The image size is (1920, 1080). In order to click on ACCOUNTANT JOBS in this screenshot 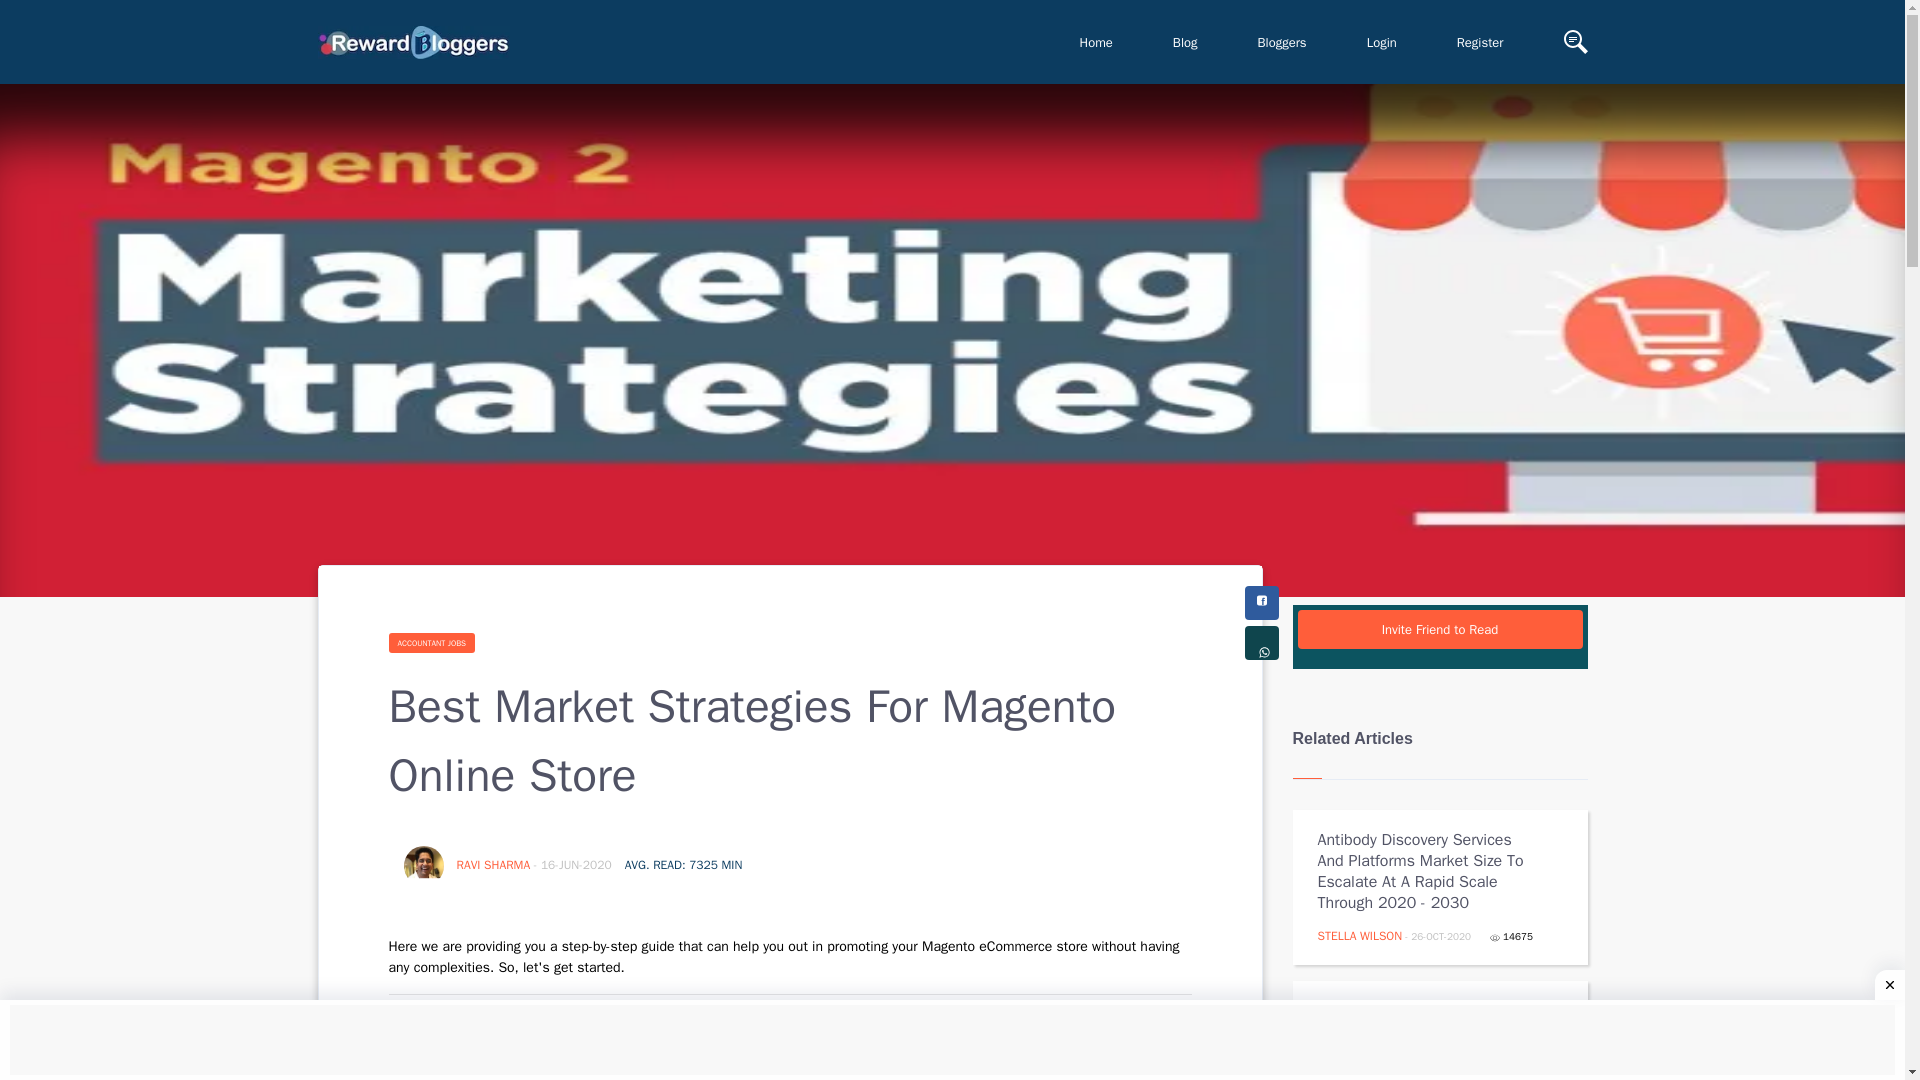, I will do `click(430, 642)`.